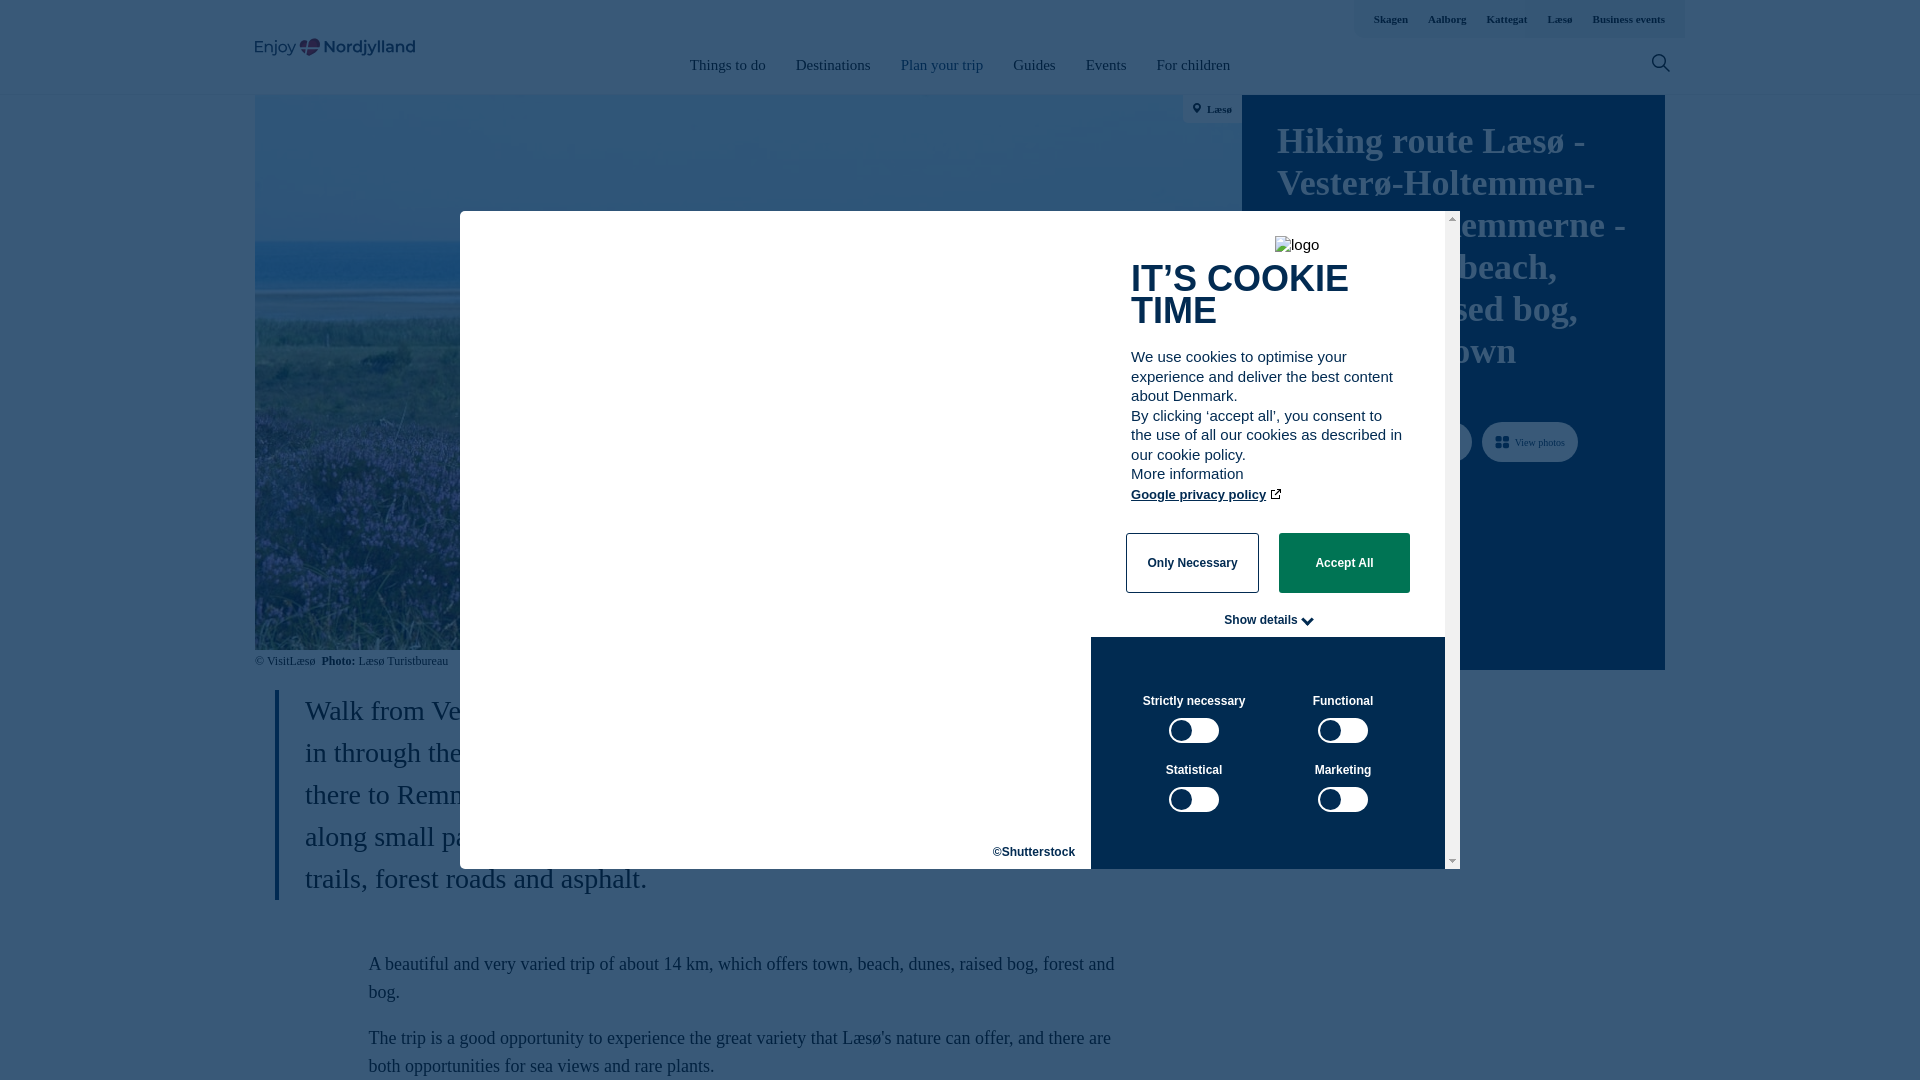 This screenshot has height=1080, width=1920. Describe the element at coordinates (1207, 494) in the screenshot. I see `Google privacy policy` at that location.